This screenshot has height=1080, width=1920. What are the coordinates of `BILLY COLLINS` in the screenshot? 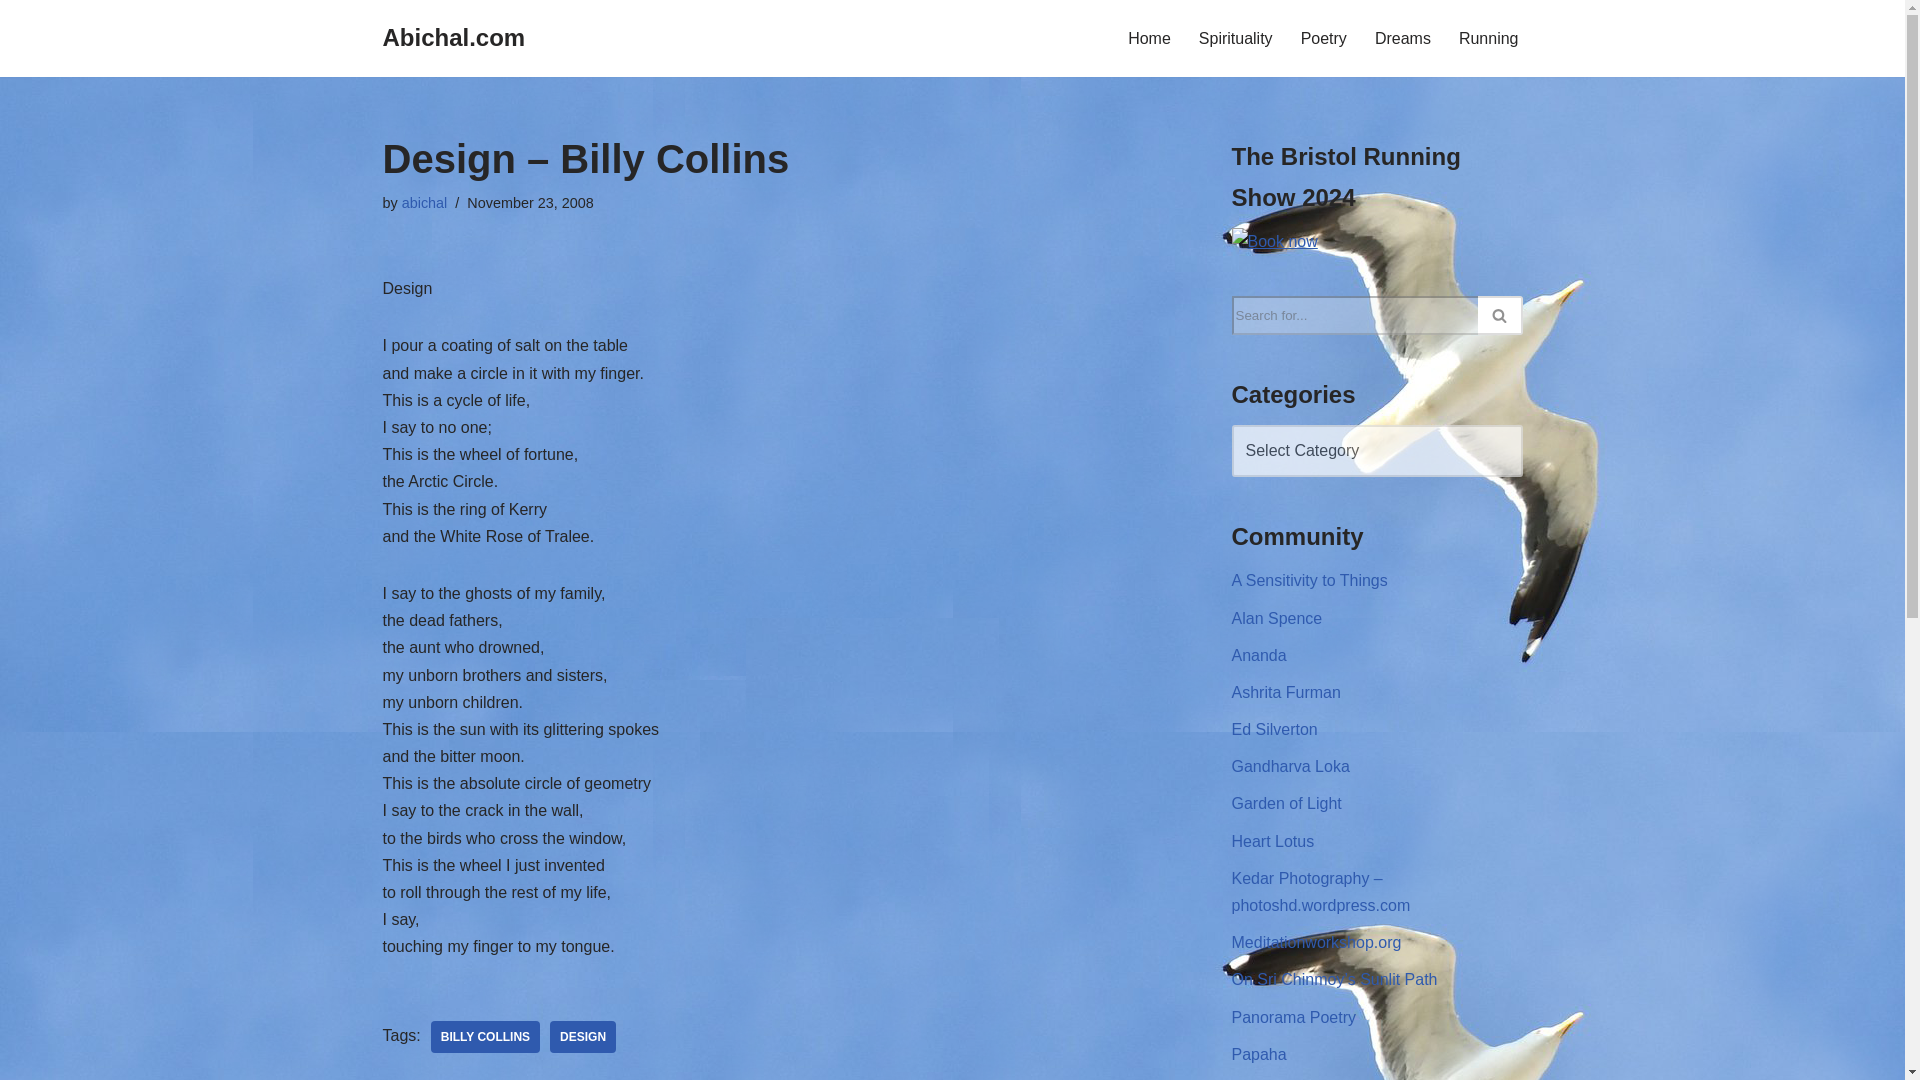 It's located at (484, 1036).